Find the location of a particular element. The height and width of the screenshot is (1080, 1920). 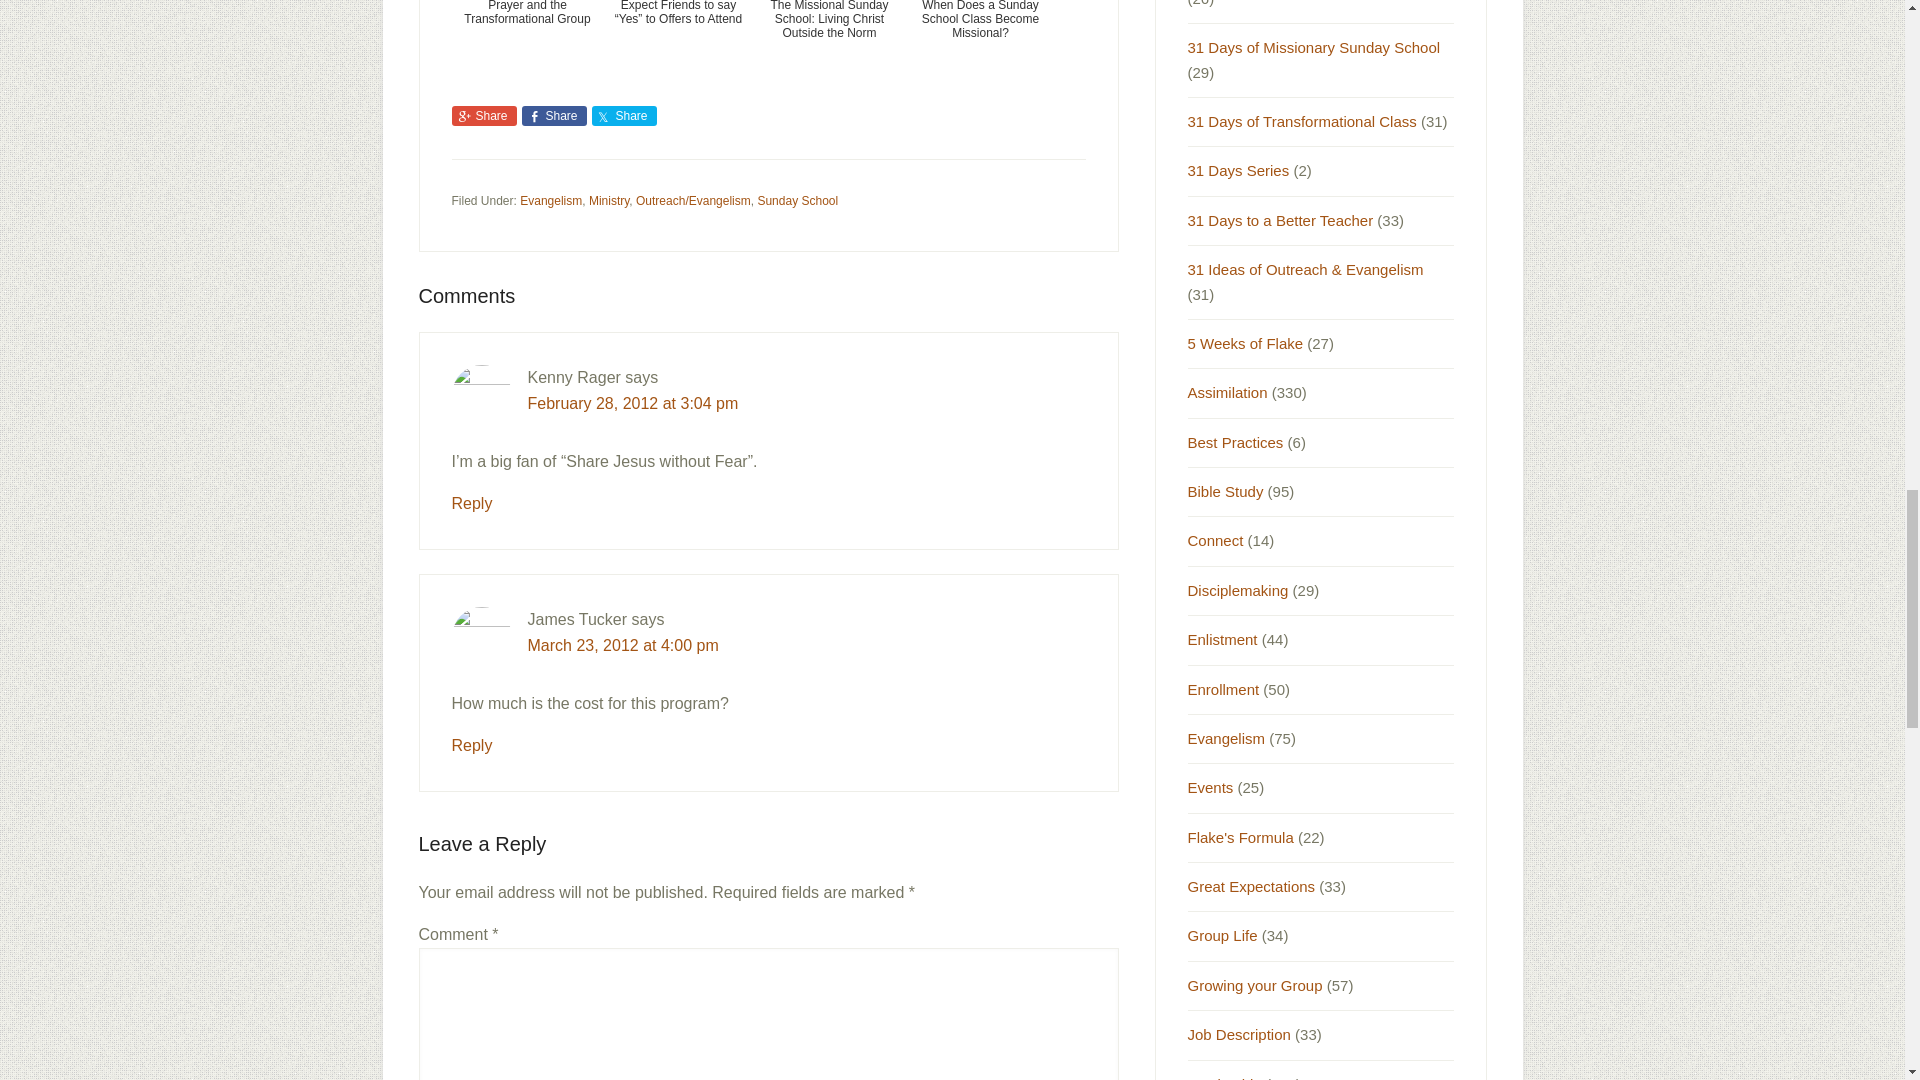

Evangelism is located at coordinates (550, 201).